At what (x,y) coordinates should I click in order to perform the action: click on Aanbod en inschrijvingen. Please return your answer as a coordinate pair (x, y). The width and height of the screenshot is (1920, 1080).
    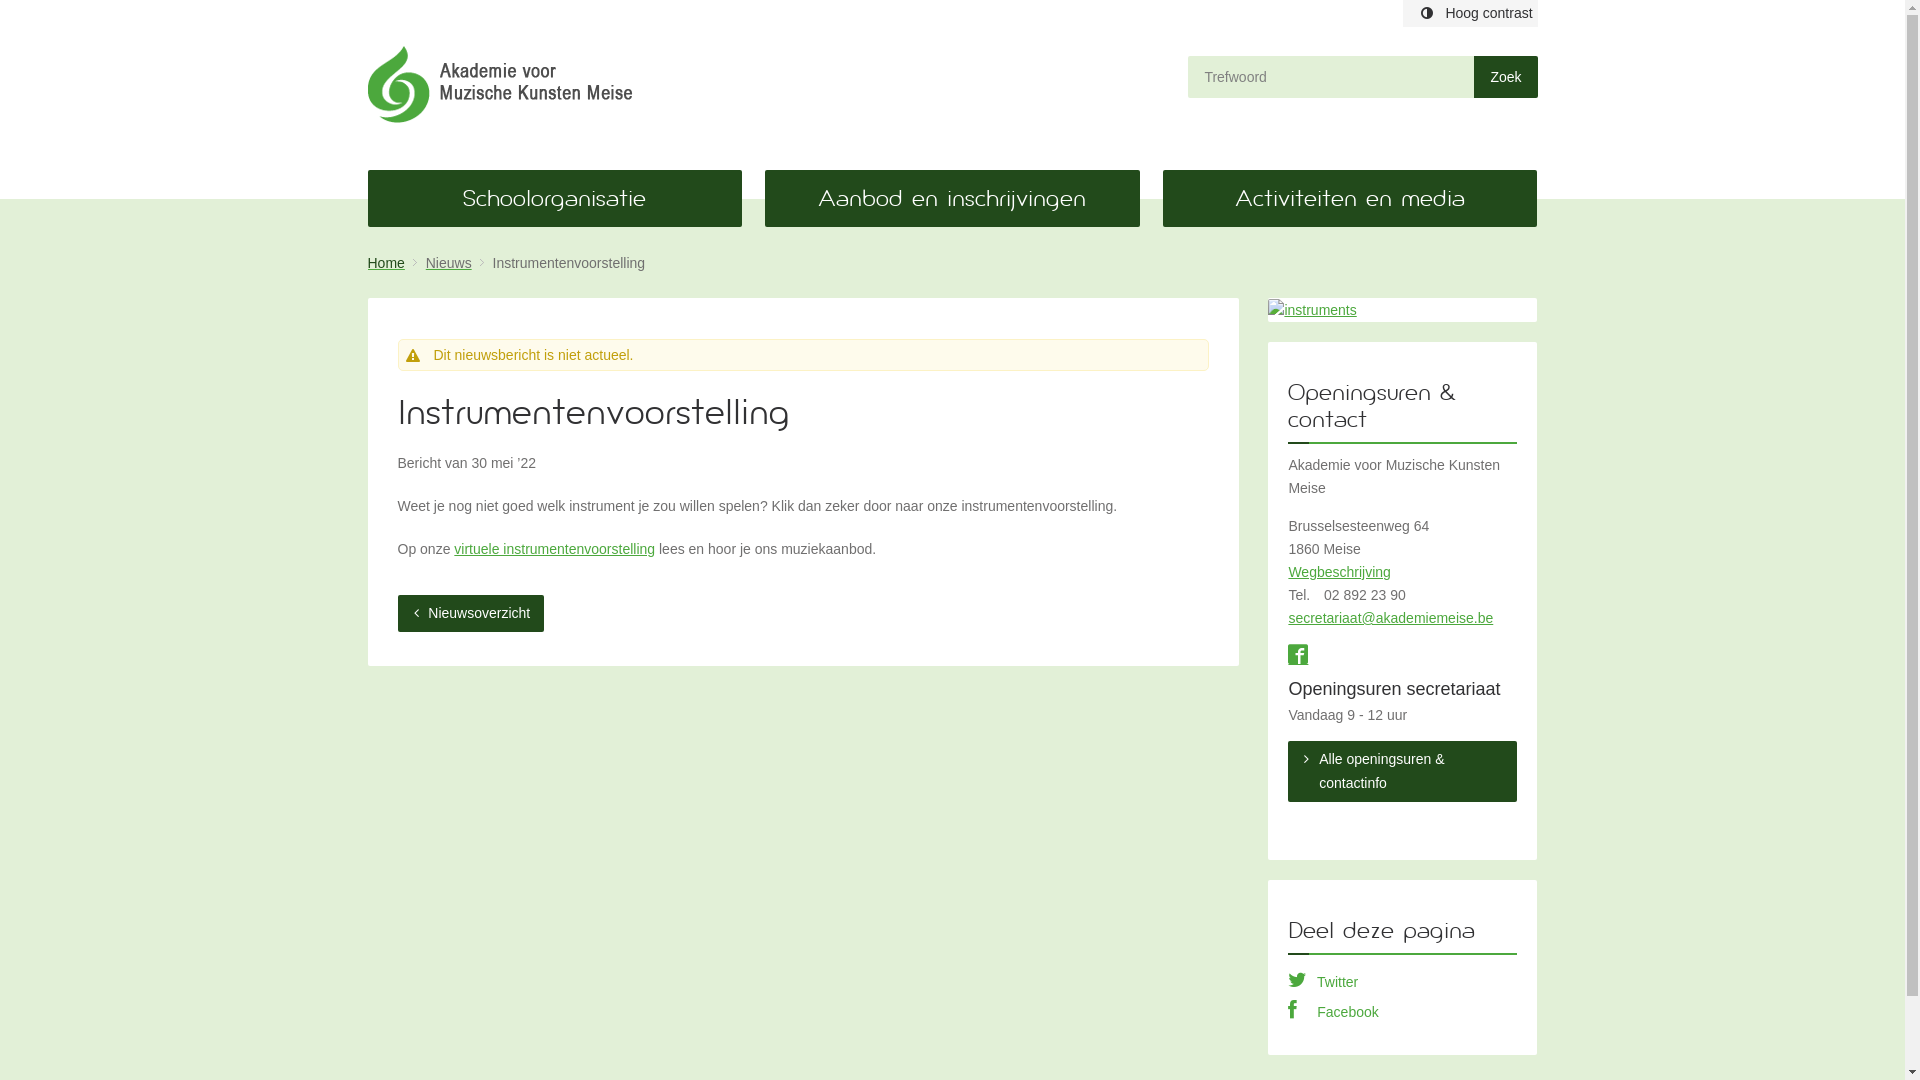
    Looking at the image, I should click on (952, 198).